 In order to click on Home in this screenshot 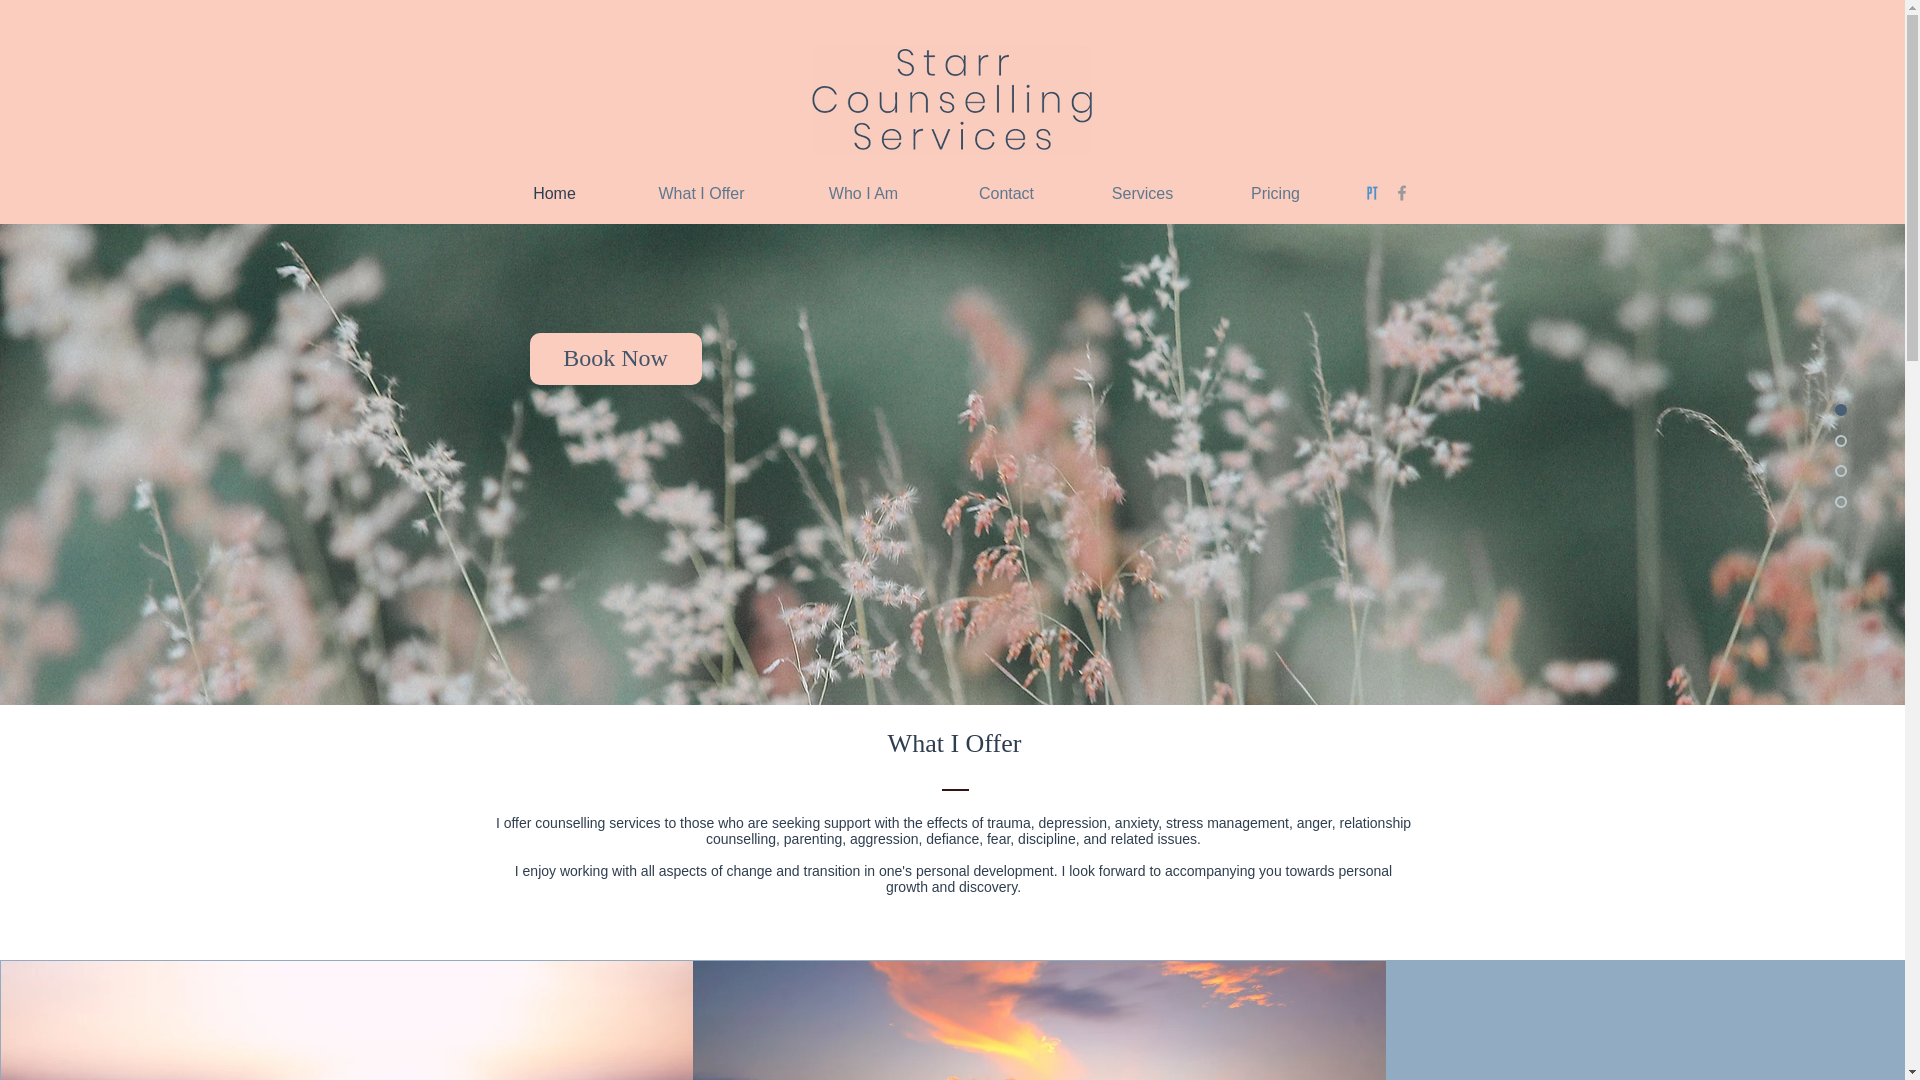, I will do `click(554, 192)`.